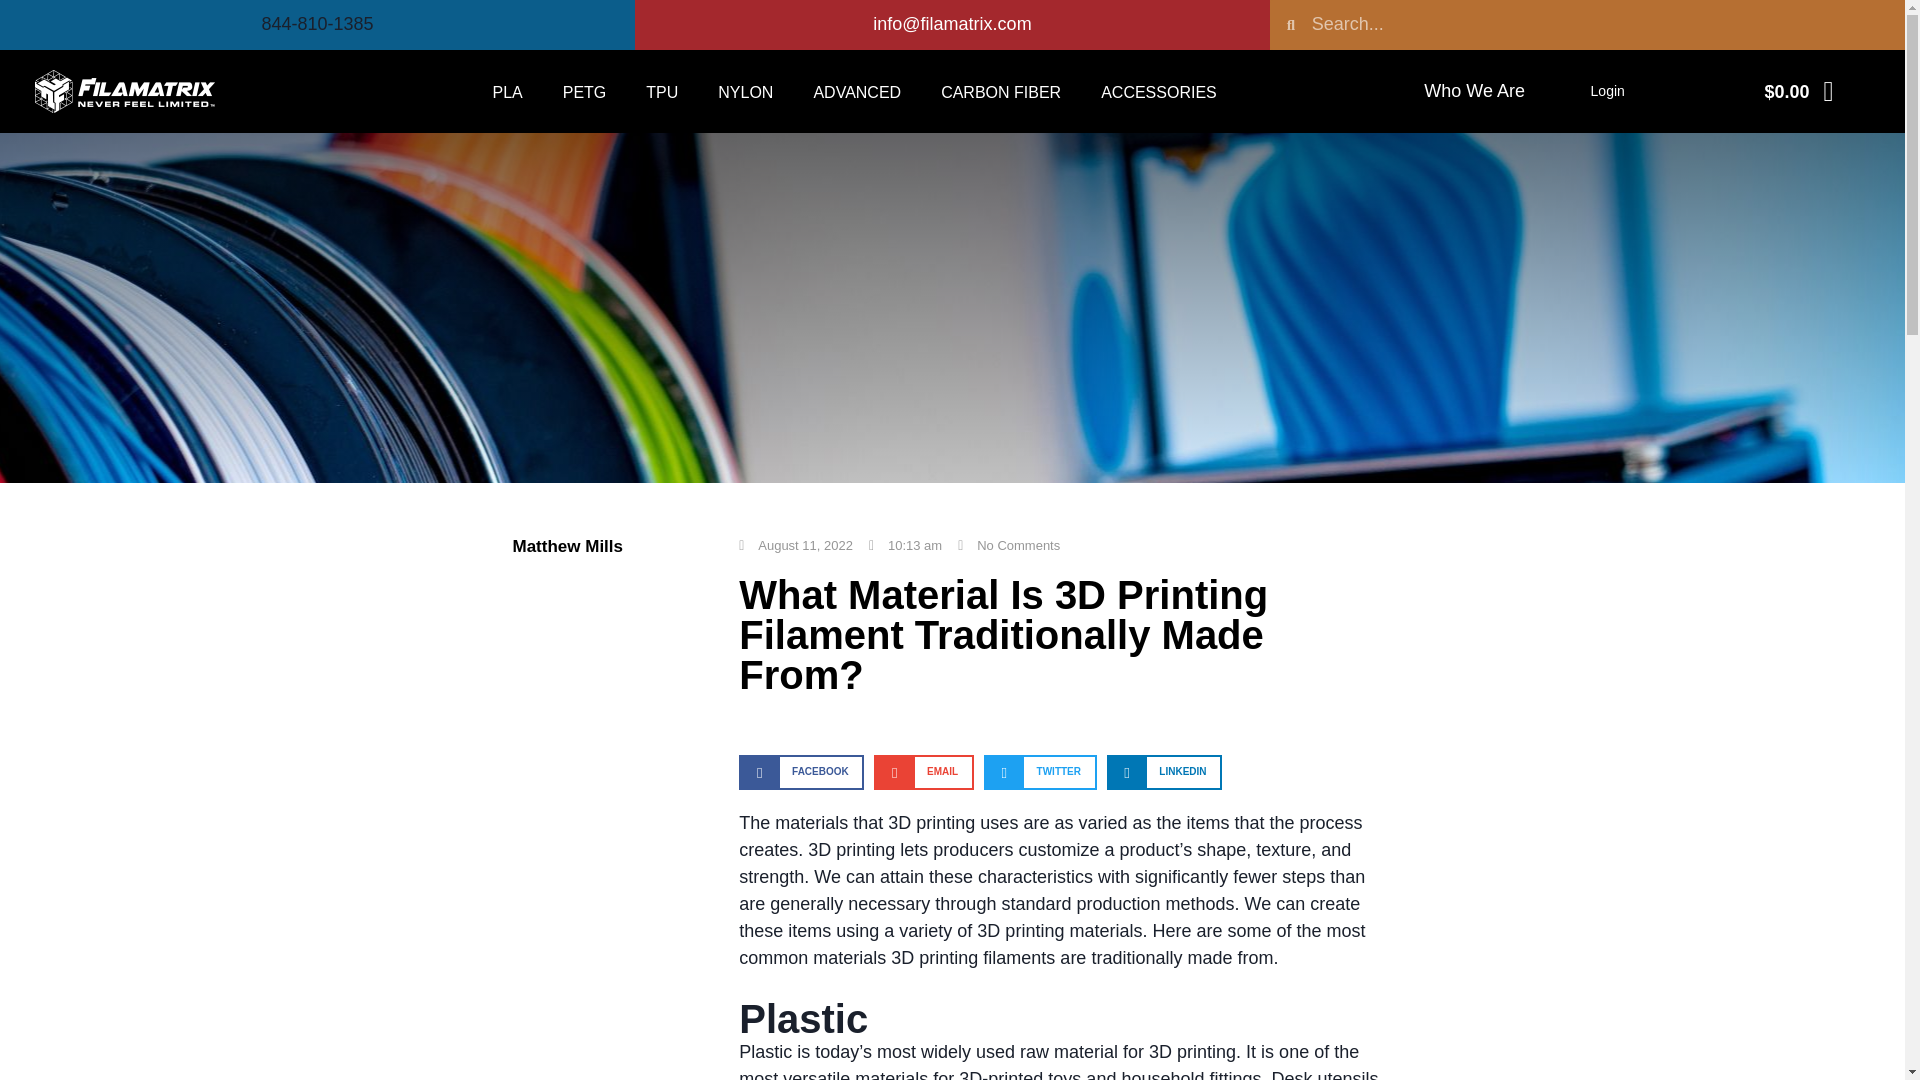  I want to click on 844-810-1385, so click(316, 24).